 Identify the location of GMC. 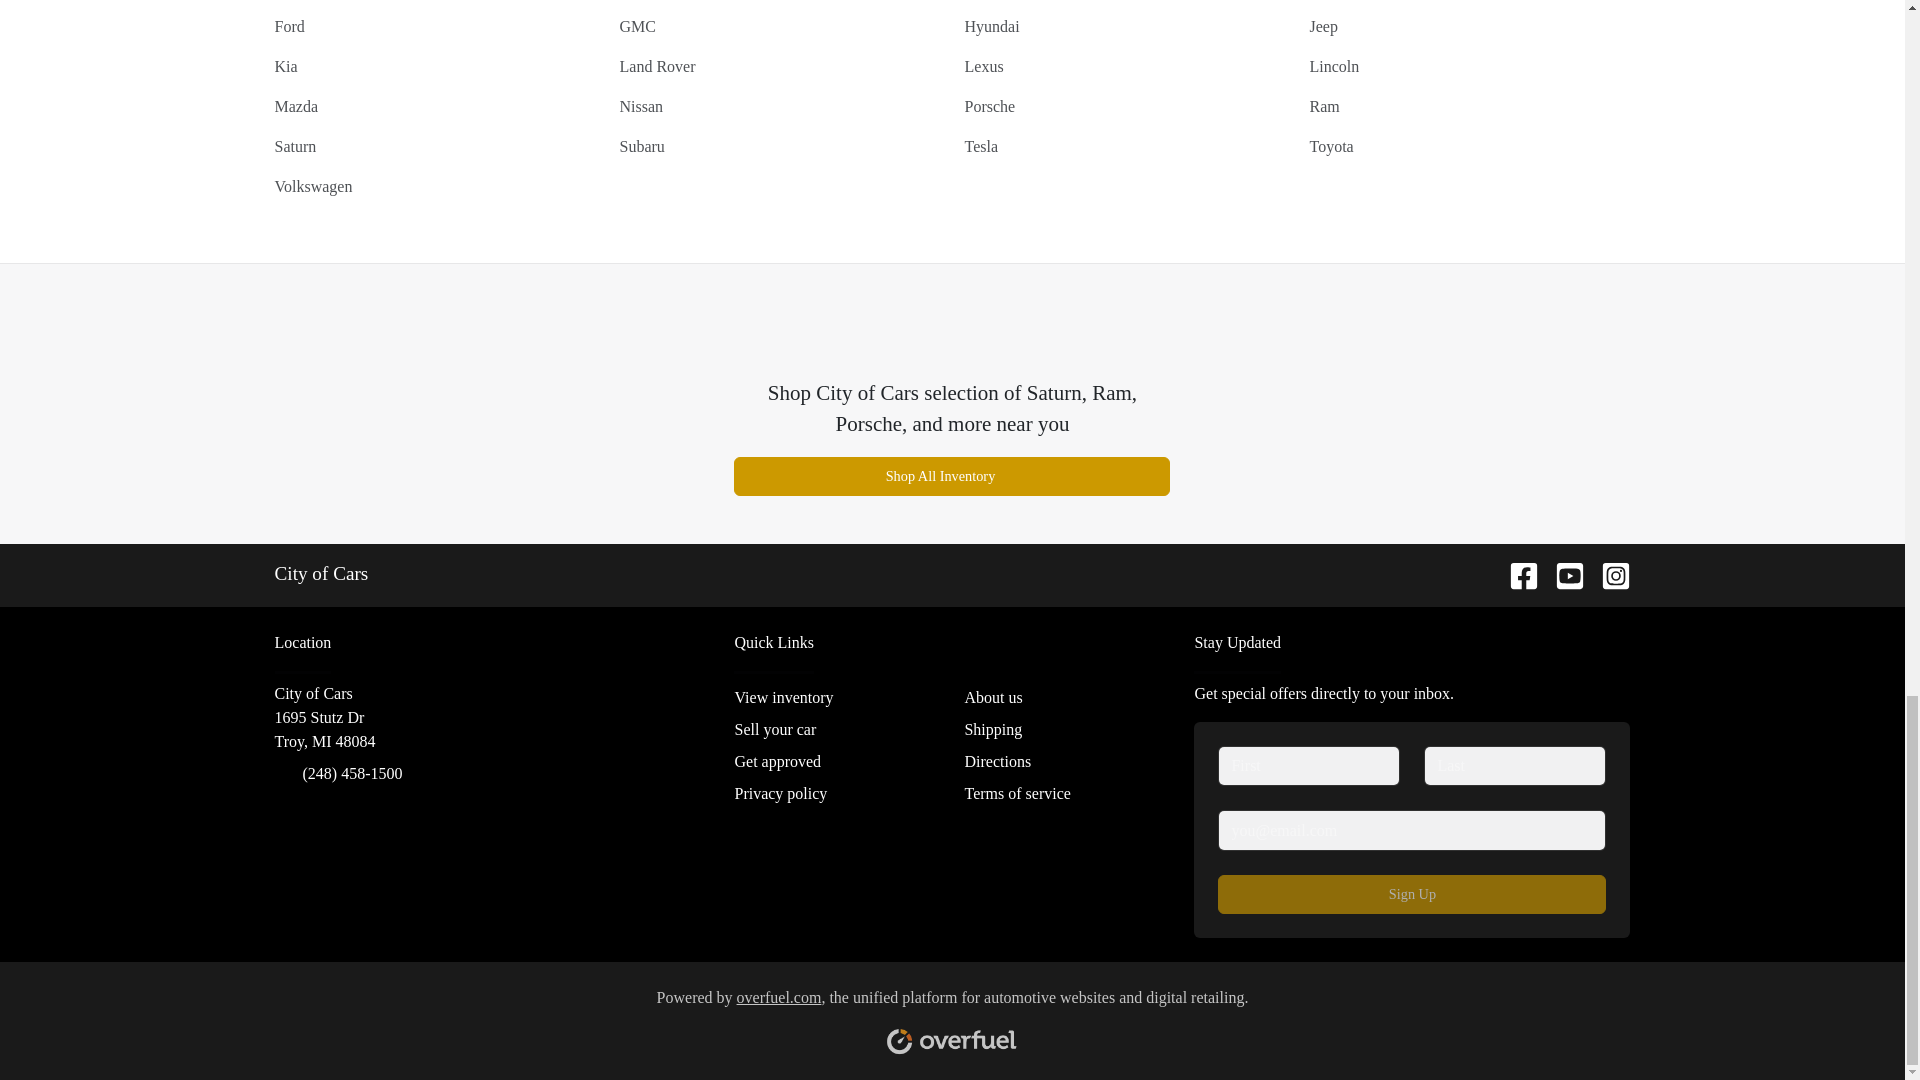
(638, 26).